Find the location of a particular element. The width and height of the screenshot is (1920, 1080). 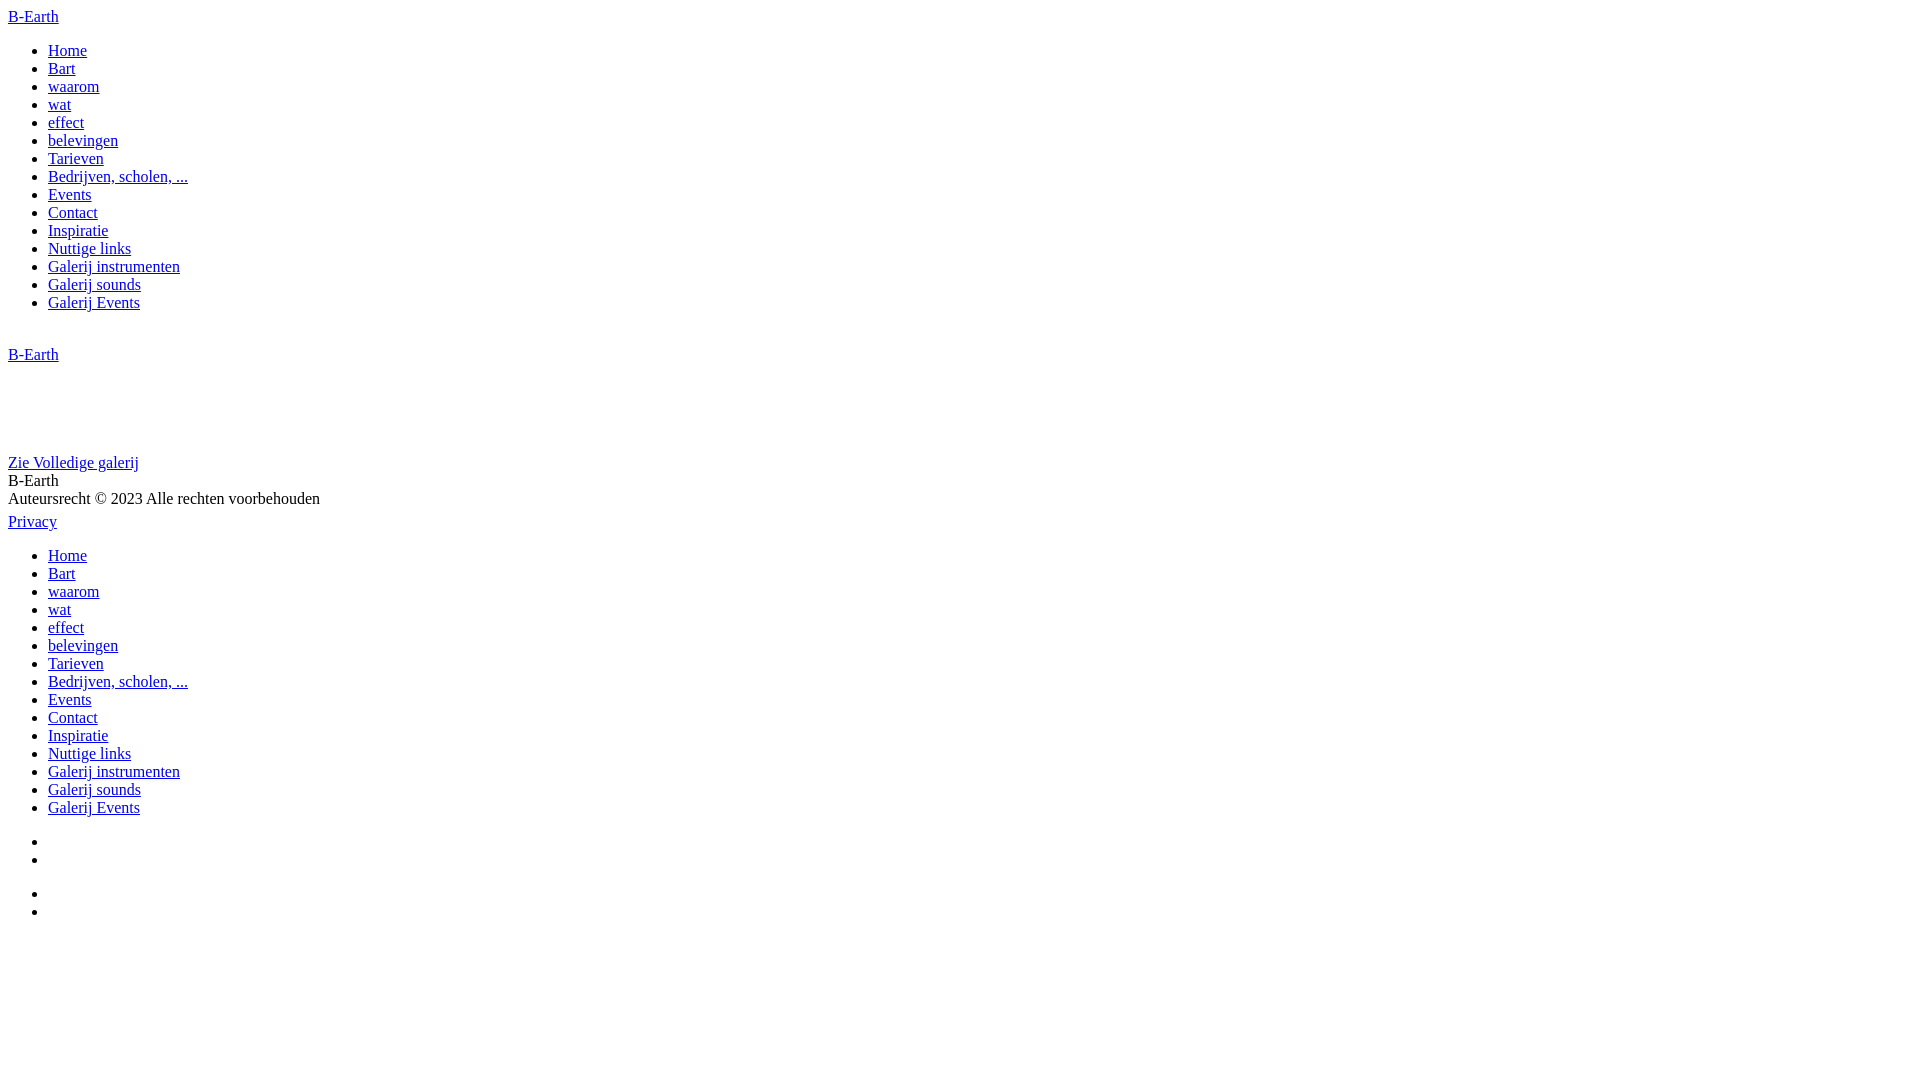

Zie Volledige galerij is located at coordinates (74, 462).